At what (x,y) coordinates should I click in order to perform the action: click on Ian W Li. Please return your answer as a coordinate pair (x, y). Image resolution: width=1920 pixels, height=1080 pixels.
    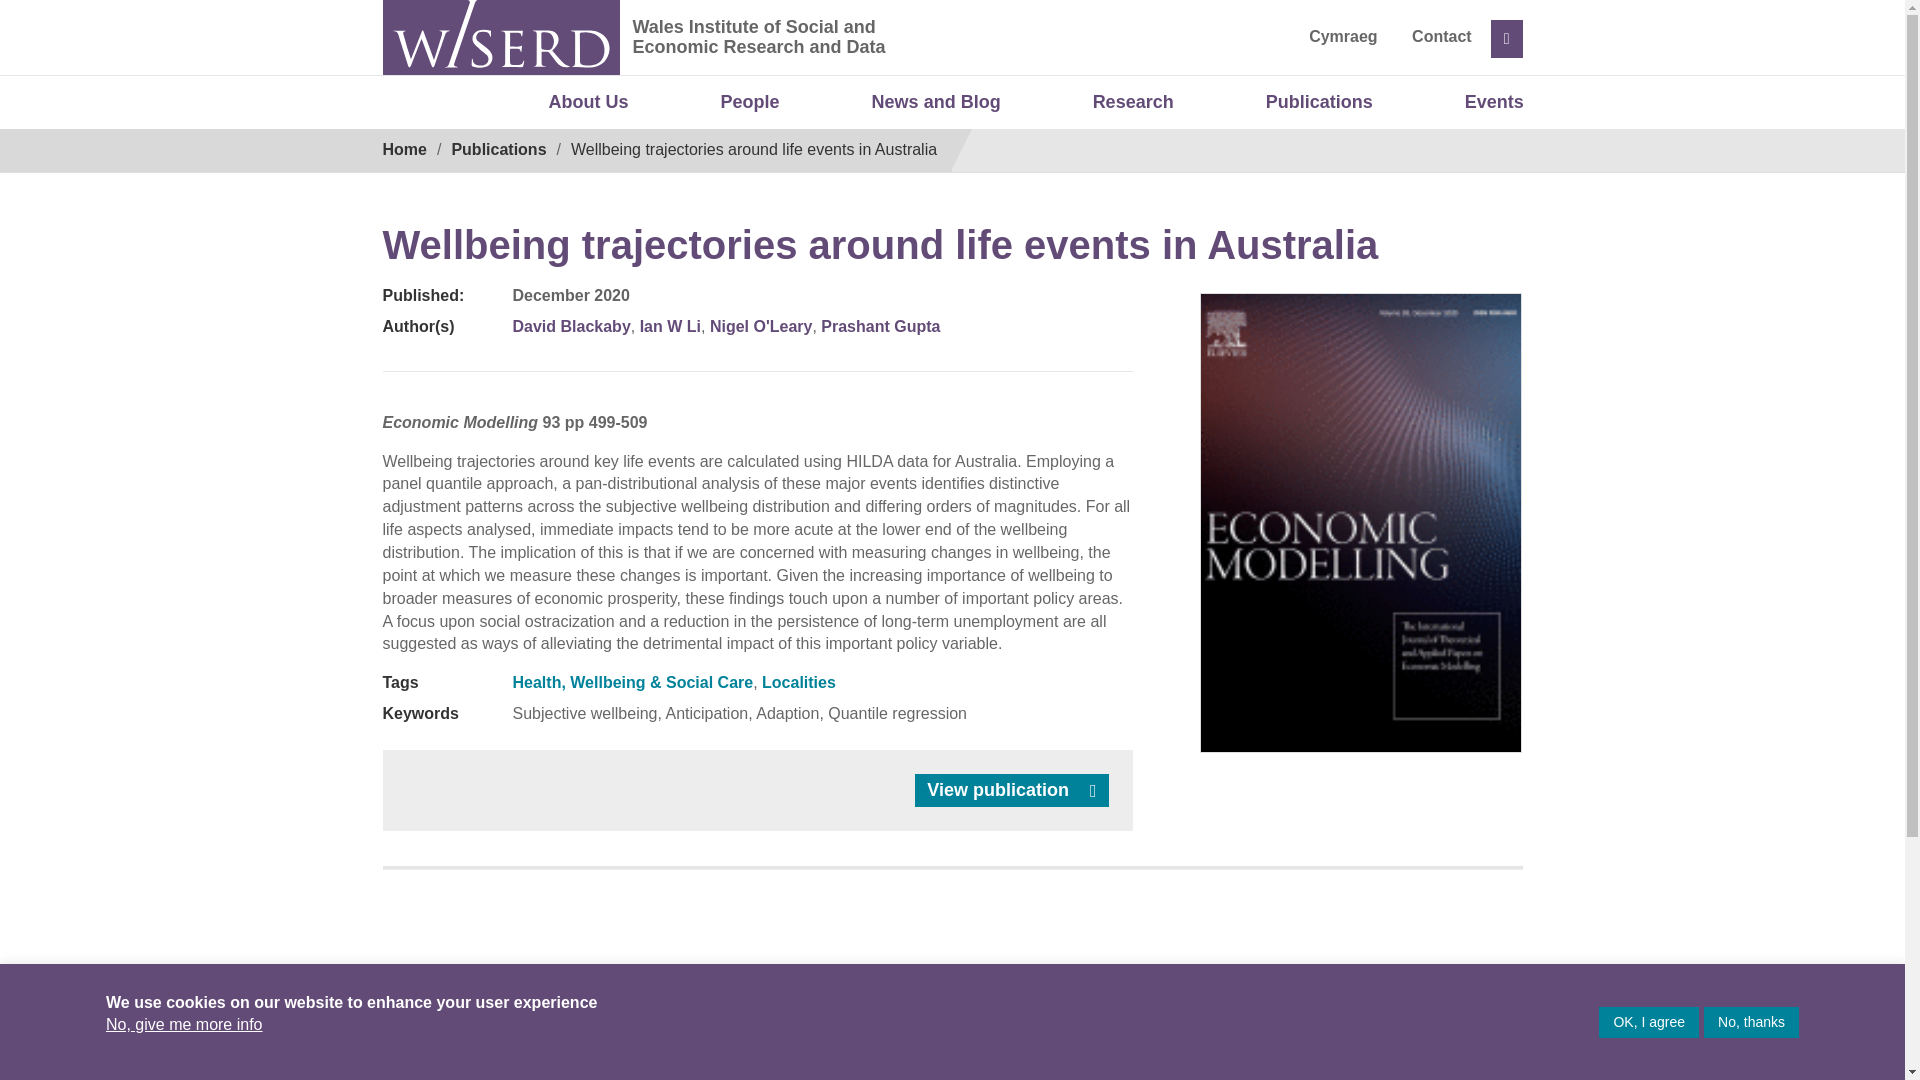
    Looking at the image, I should click on (670, 326).